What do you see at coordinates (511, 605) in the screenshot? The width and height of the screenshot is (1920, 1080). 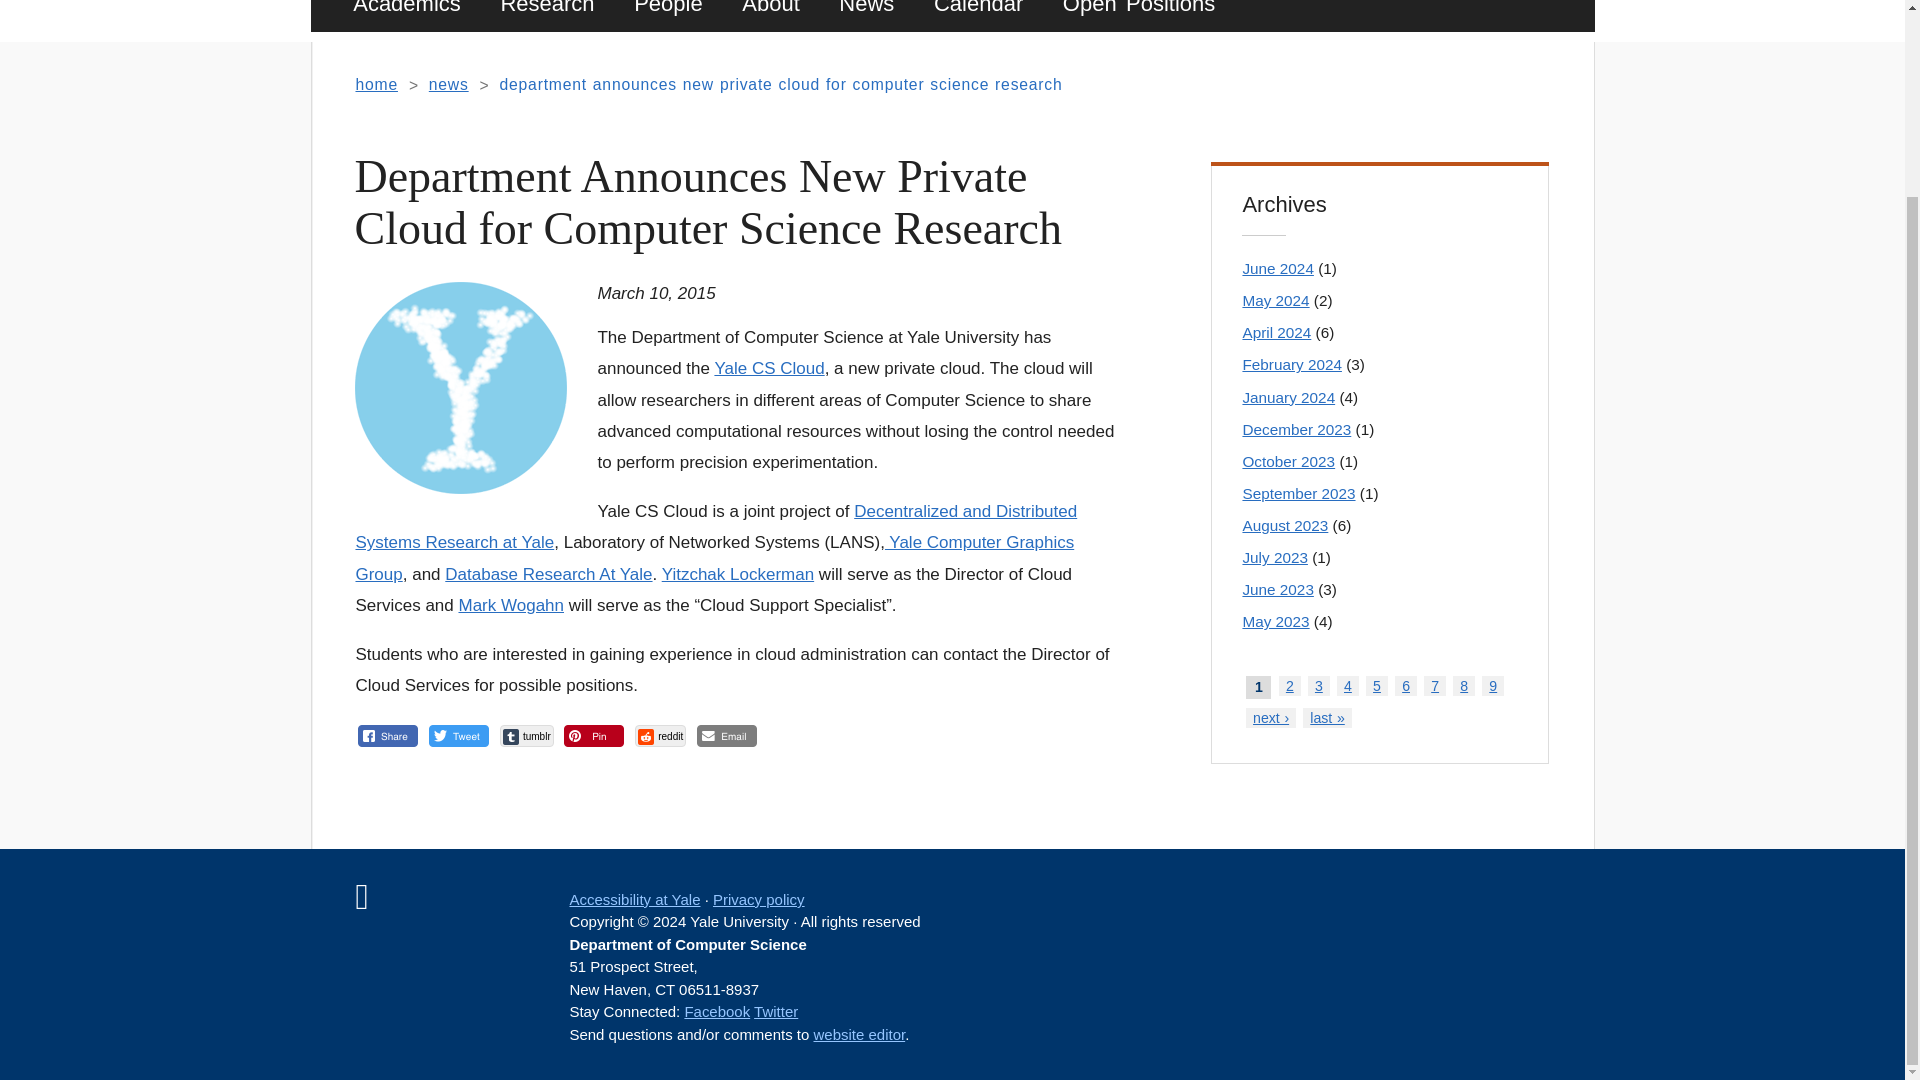 I see `Mark Wogahn` at bounding box center [511, 605].